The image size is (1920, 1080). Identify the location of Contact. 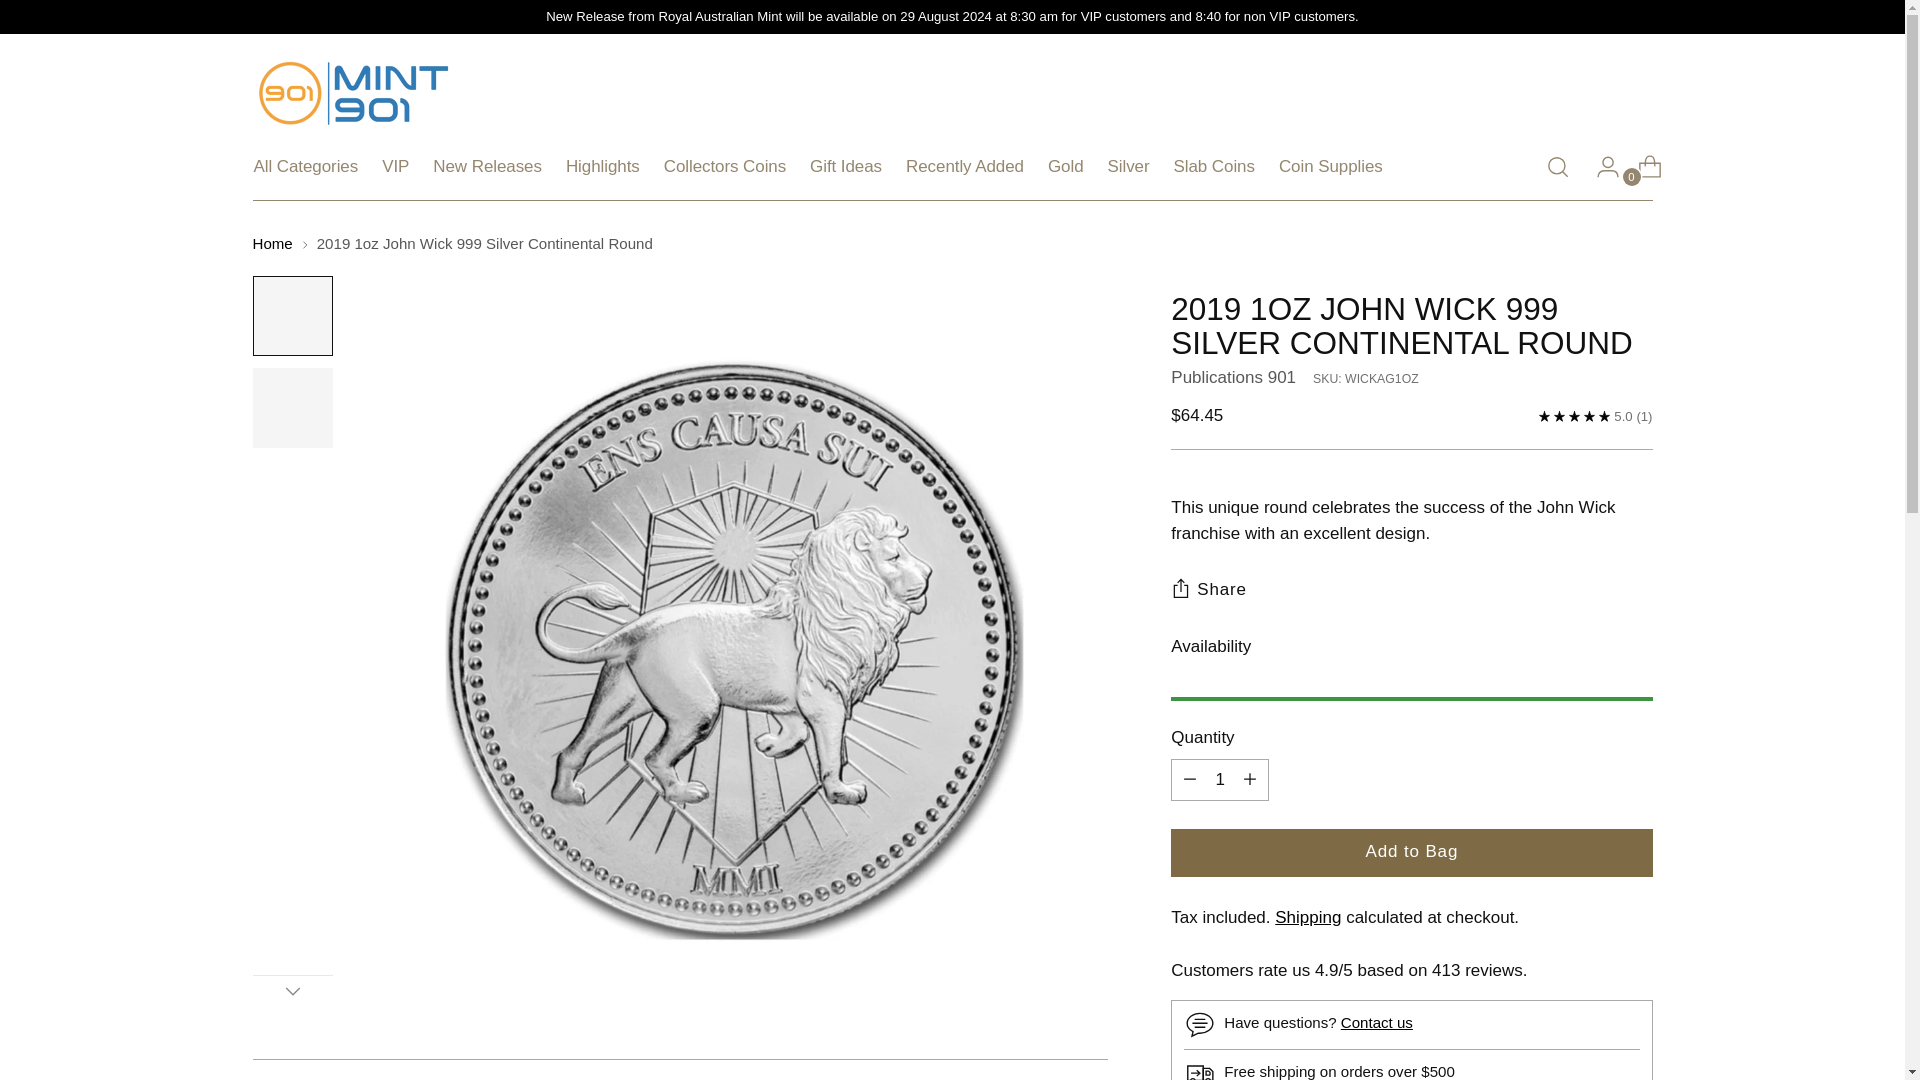
(1376, 1022).